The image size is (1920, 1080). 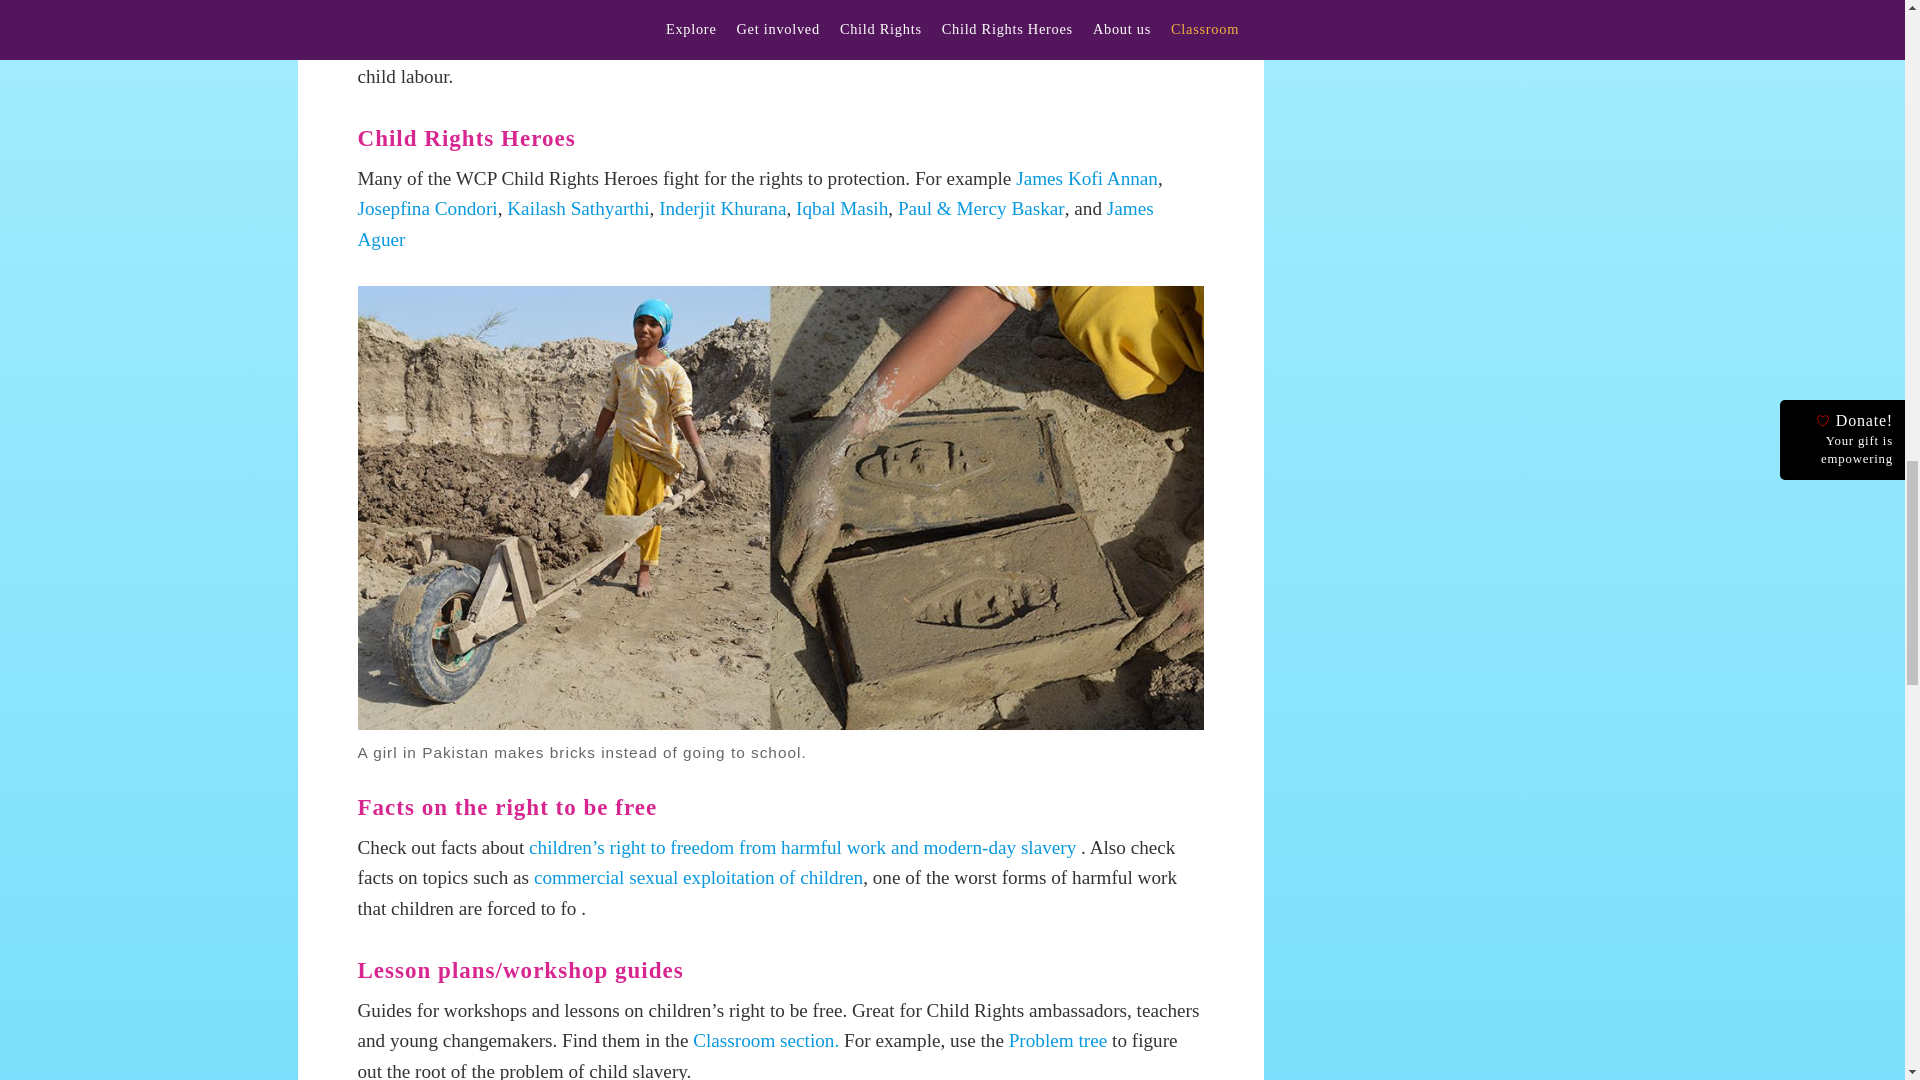 I want to click on children being forced to work, so click(x=736, y=45).